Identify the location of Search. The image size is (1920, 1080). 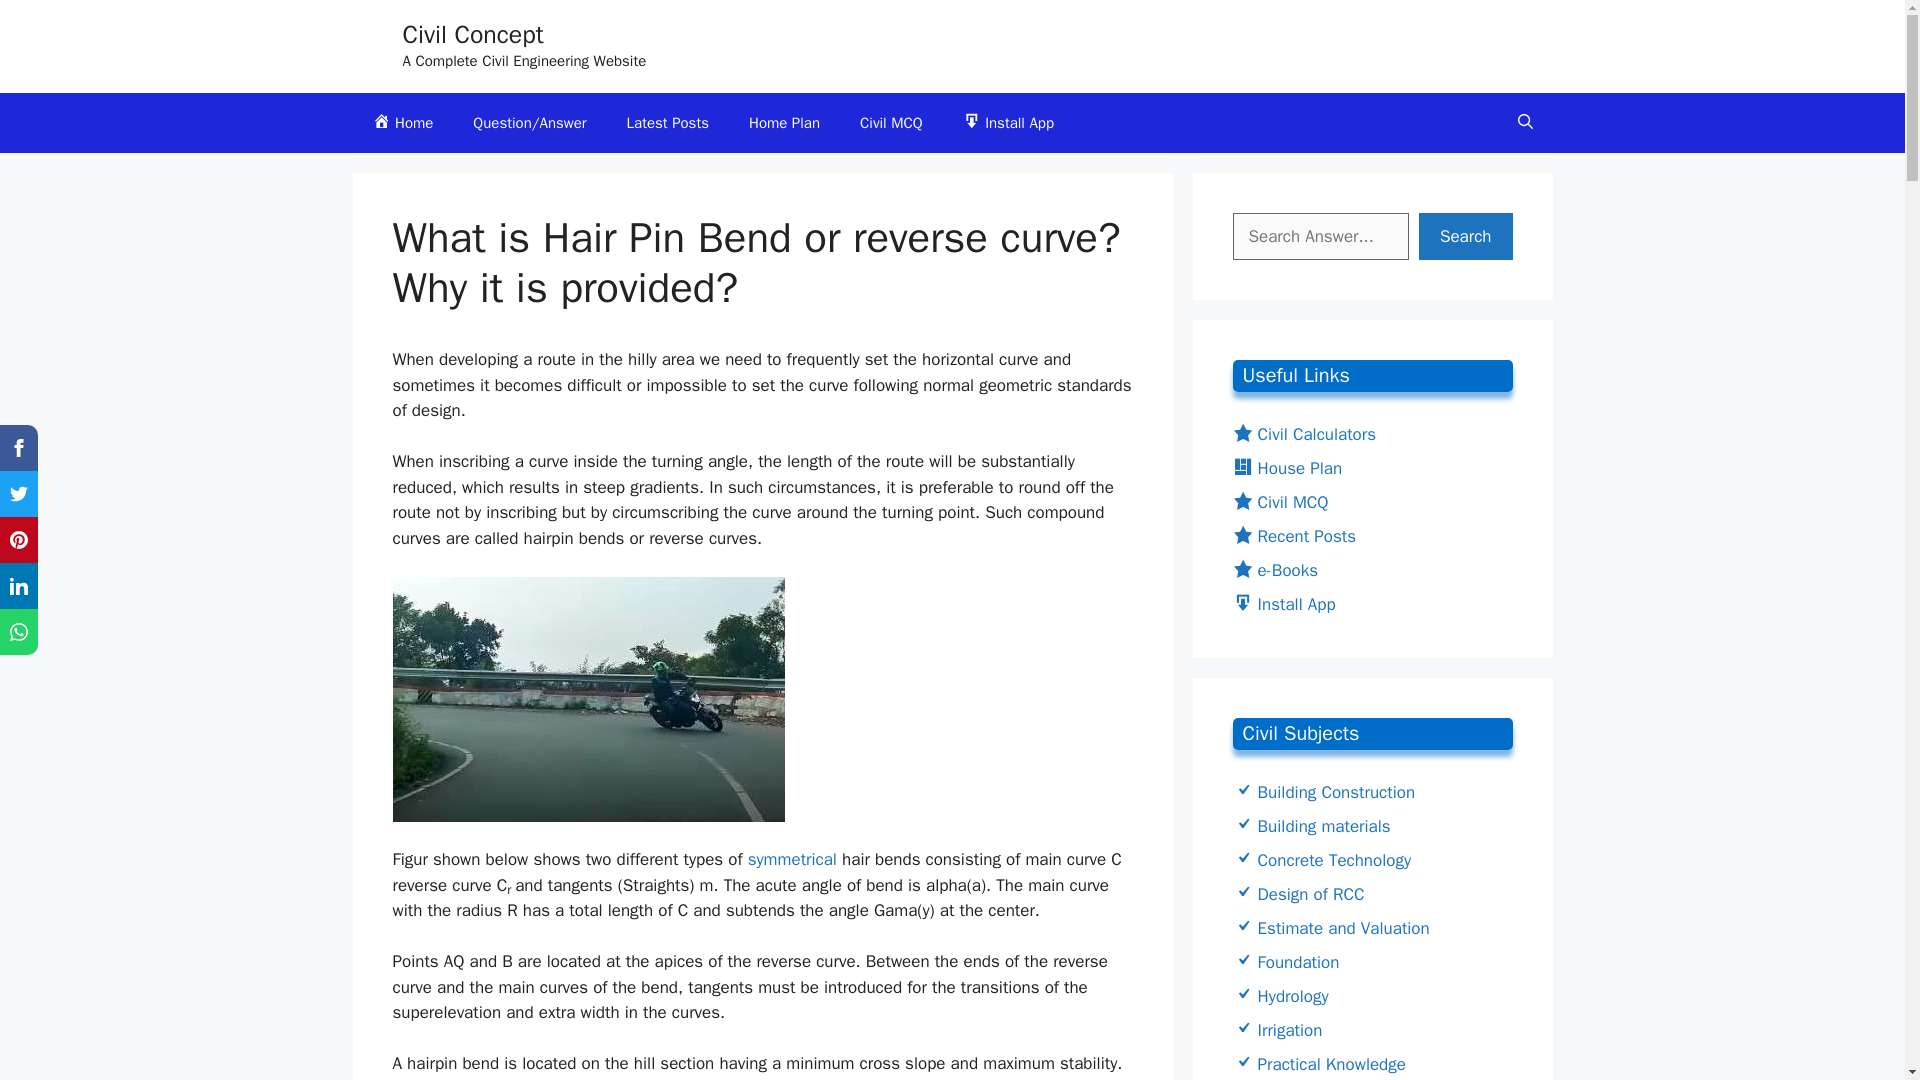
(1465, 236).